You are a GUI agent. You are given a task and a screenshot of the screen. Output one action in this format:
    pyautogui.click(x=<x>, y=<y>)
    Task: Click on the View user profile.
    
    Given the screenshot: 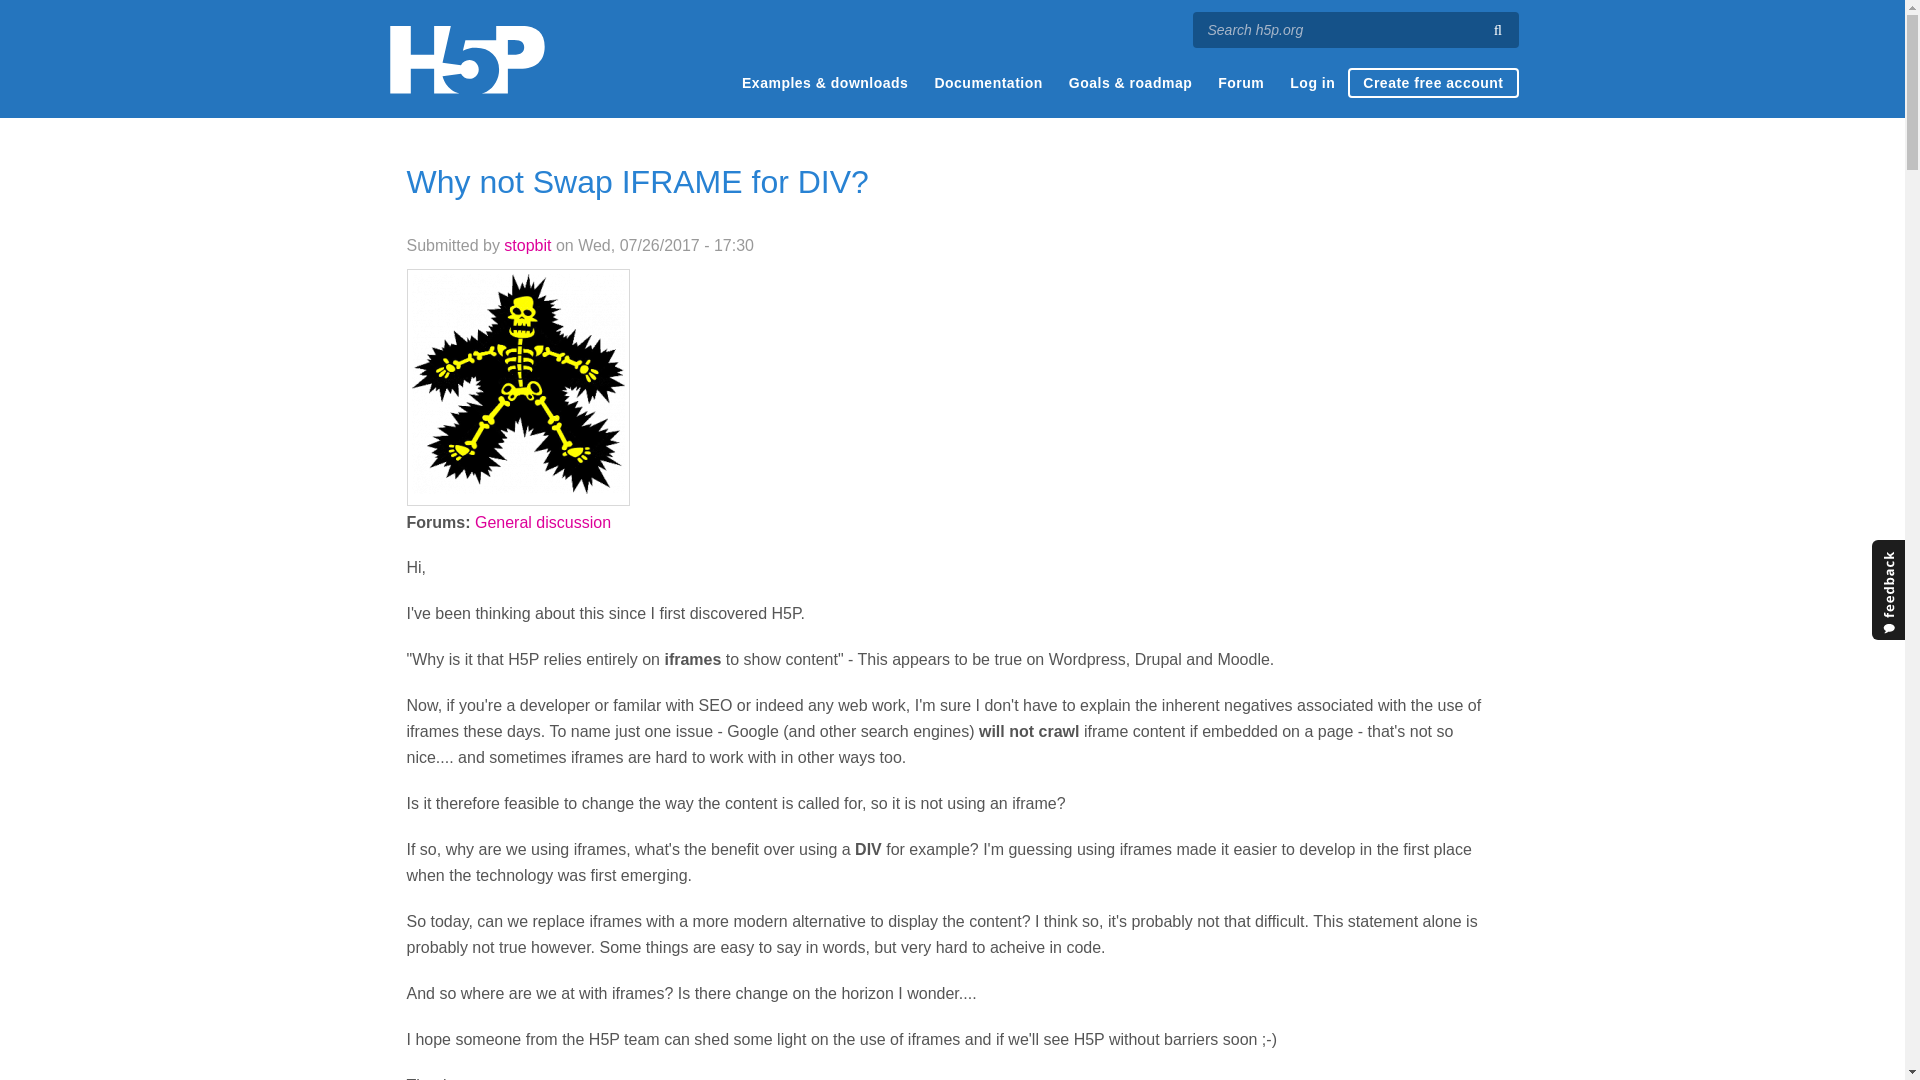 What is the action you would take?
    pyautogui.click(x=527, y=244)
    